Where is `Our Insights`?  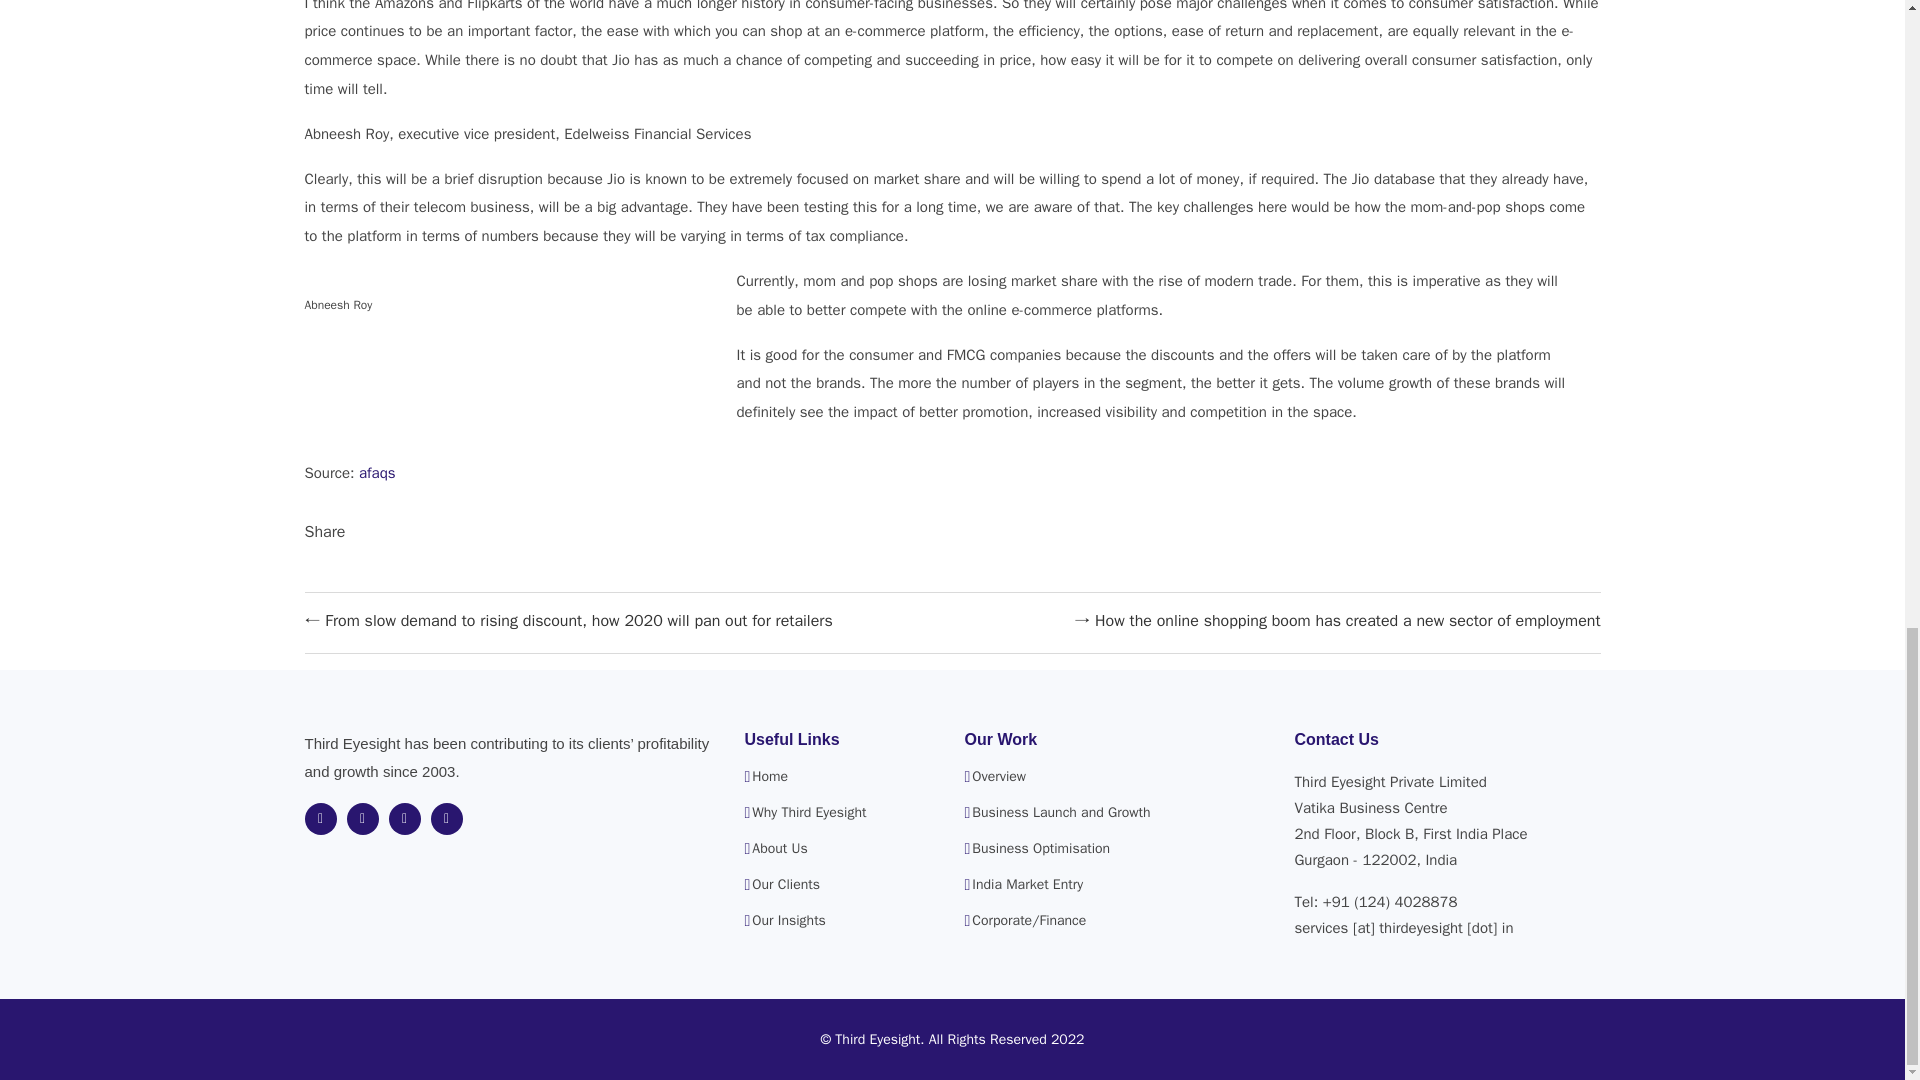 Our Insights is located at coordinates (788, 920).